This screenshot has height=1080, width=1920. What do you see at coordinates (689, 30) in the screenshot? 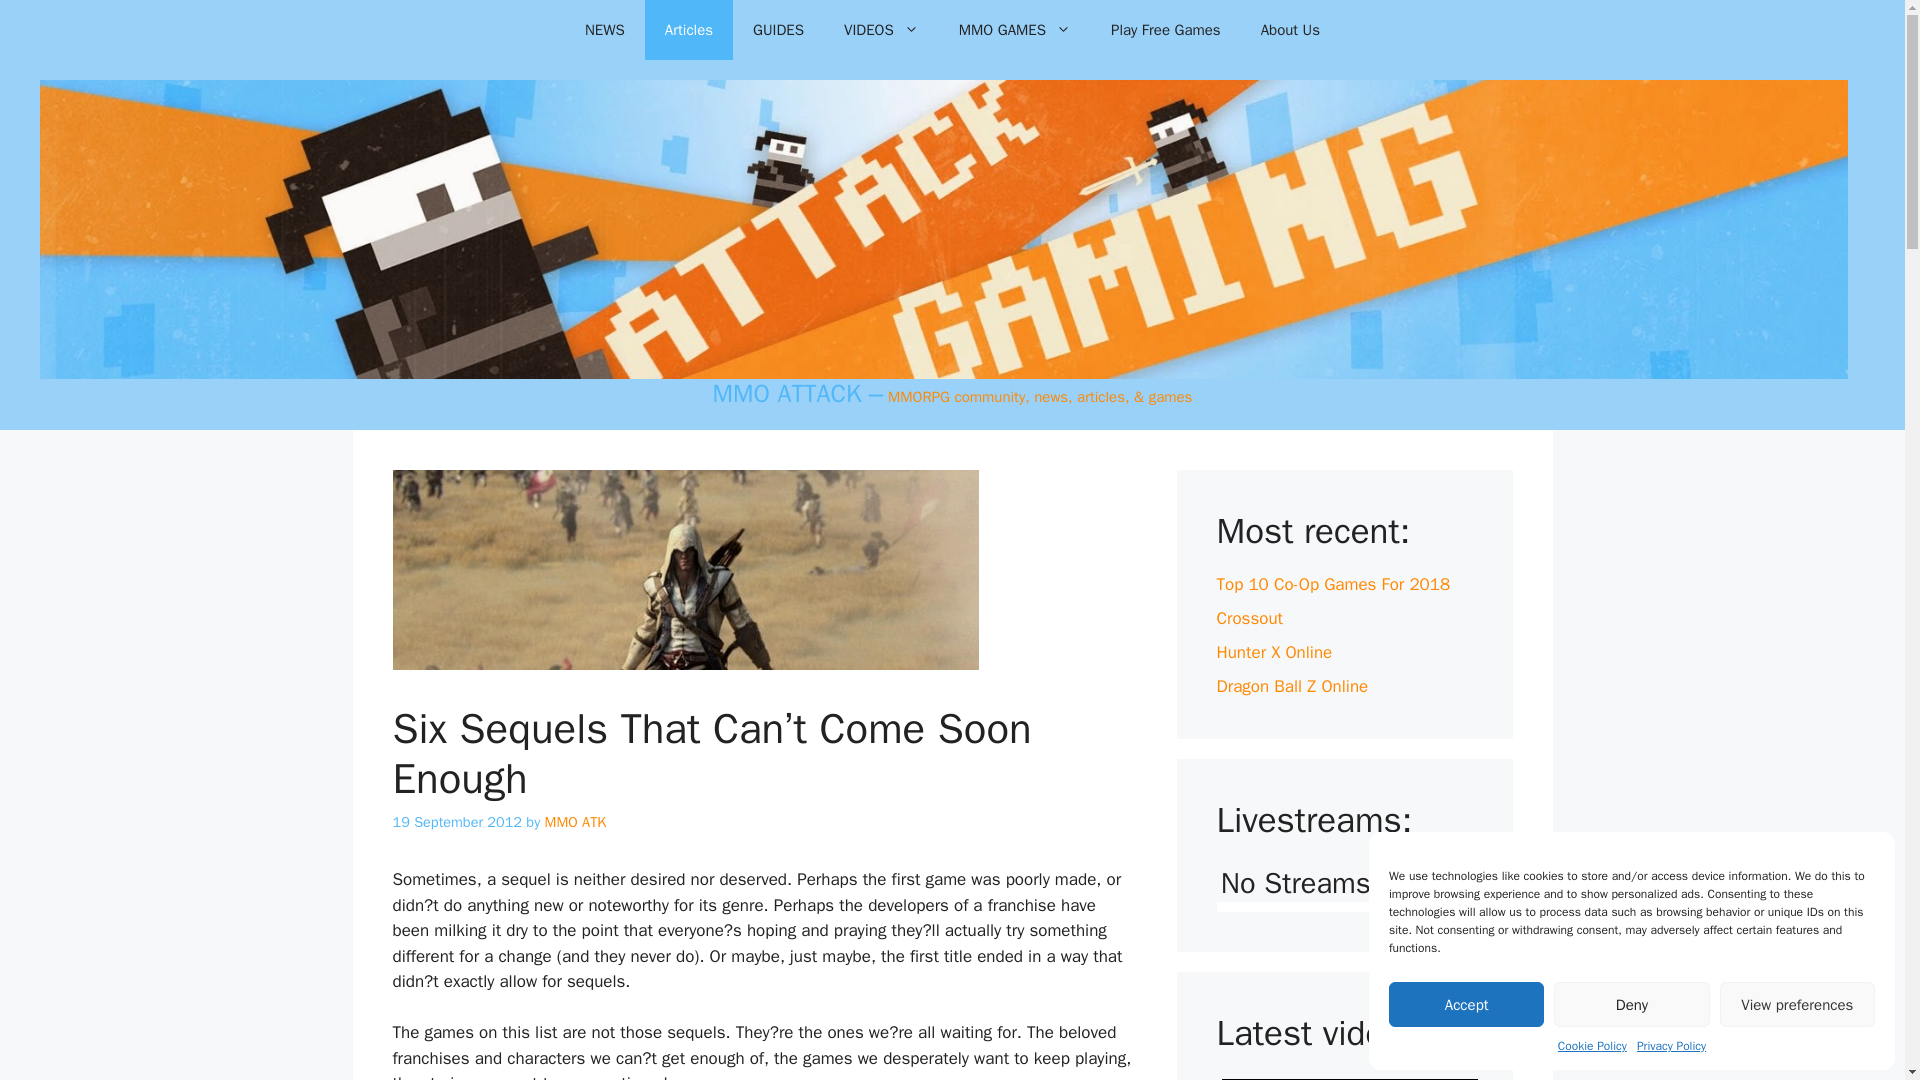
I see `Articles` at bounding box center [689, 30].